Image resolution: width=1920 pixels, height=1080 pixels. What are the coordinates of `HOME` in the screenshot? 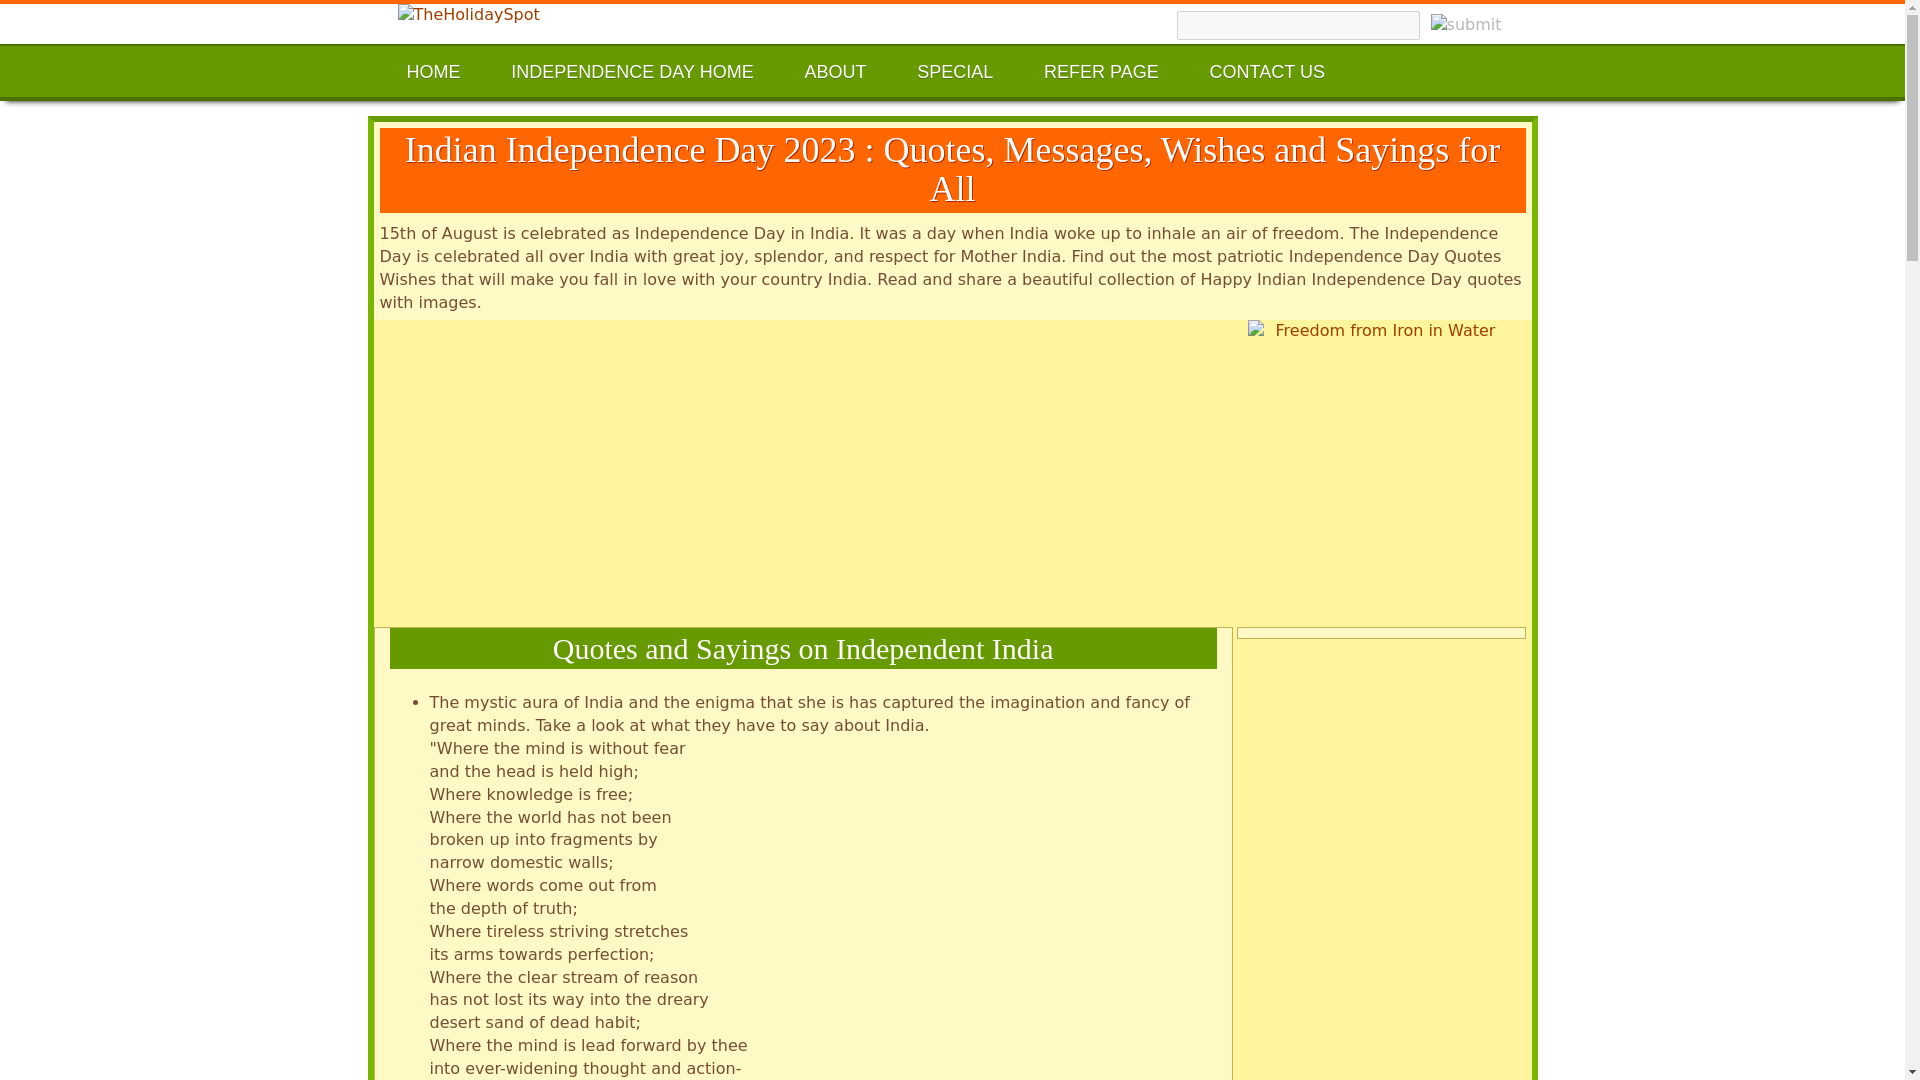 It's located at (432, 70).